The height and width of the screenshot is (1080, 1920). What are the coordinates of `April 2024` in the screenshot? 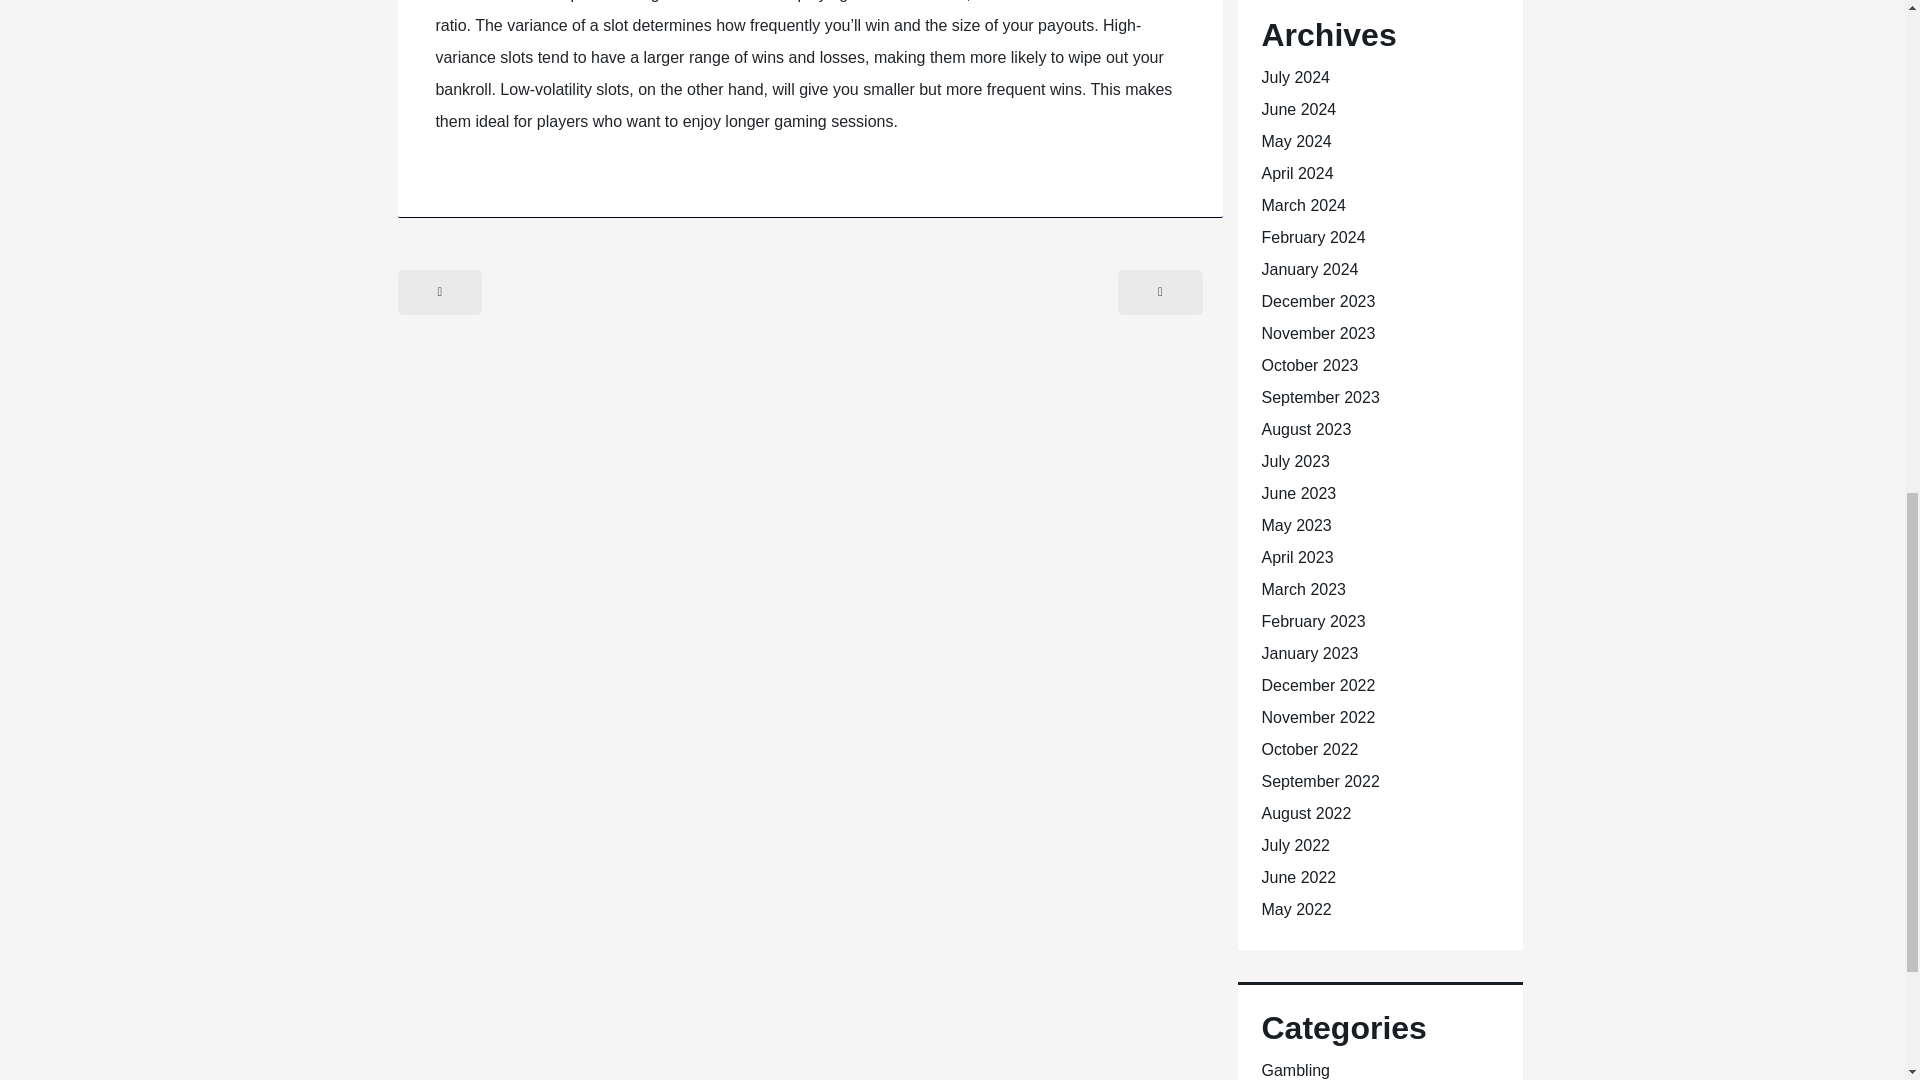 It's located at (1298, 174).